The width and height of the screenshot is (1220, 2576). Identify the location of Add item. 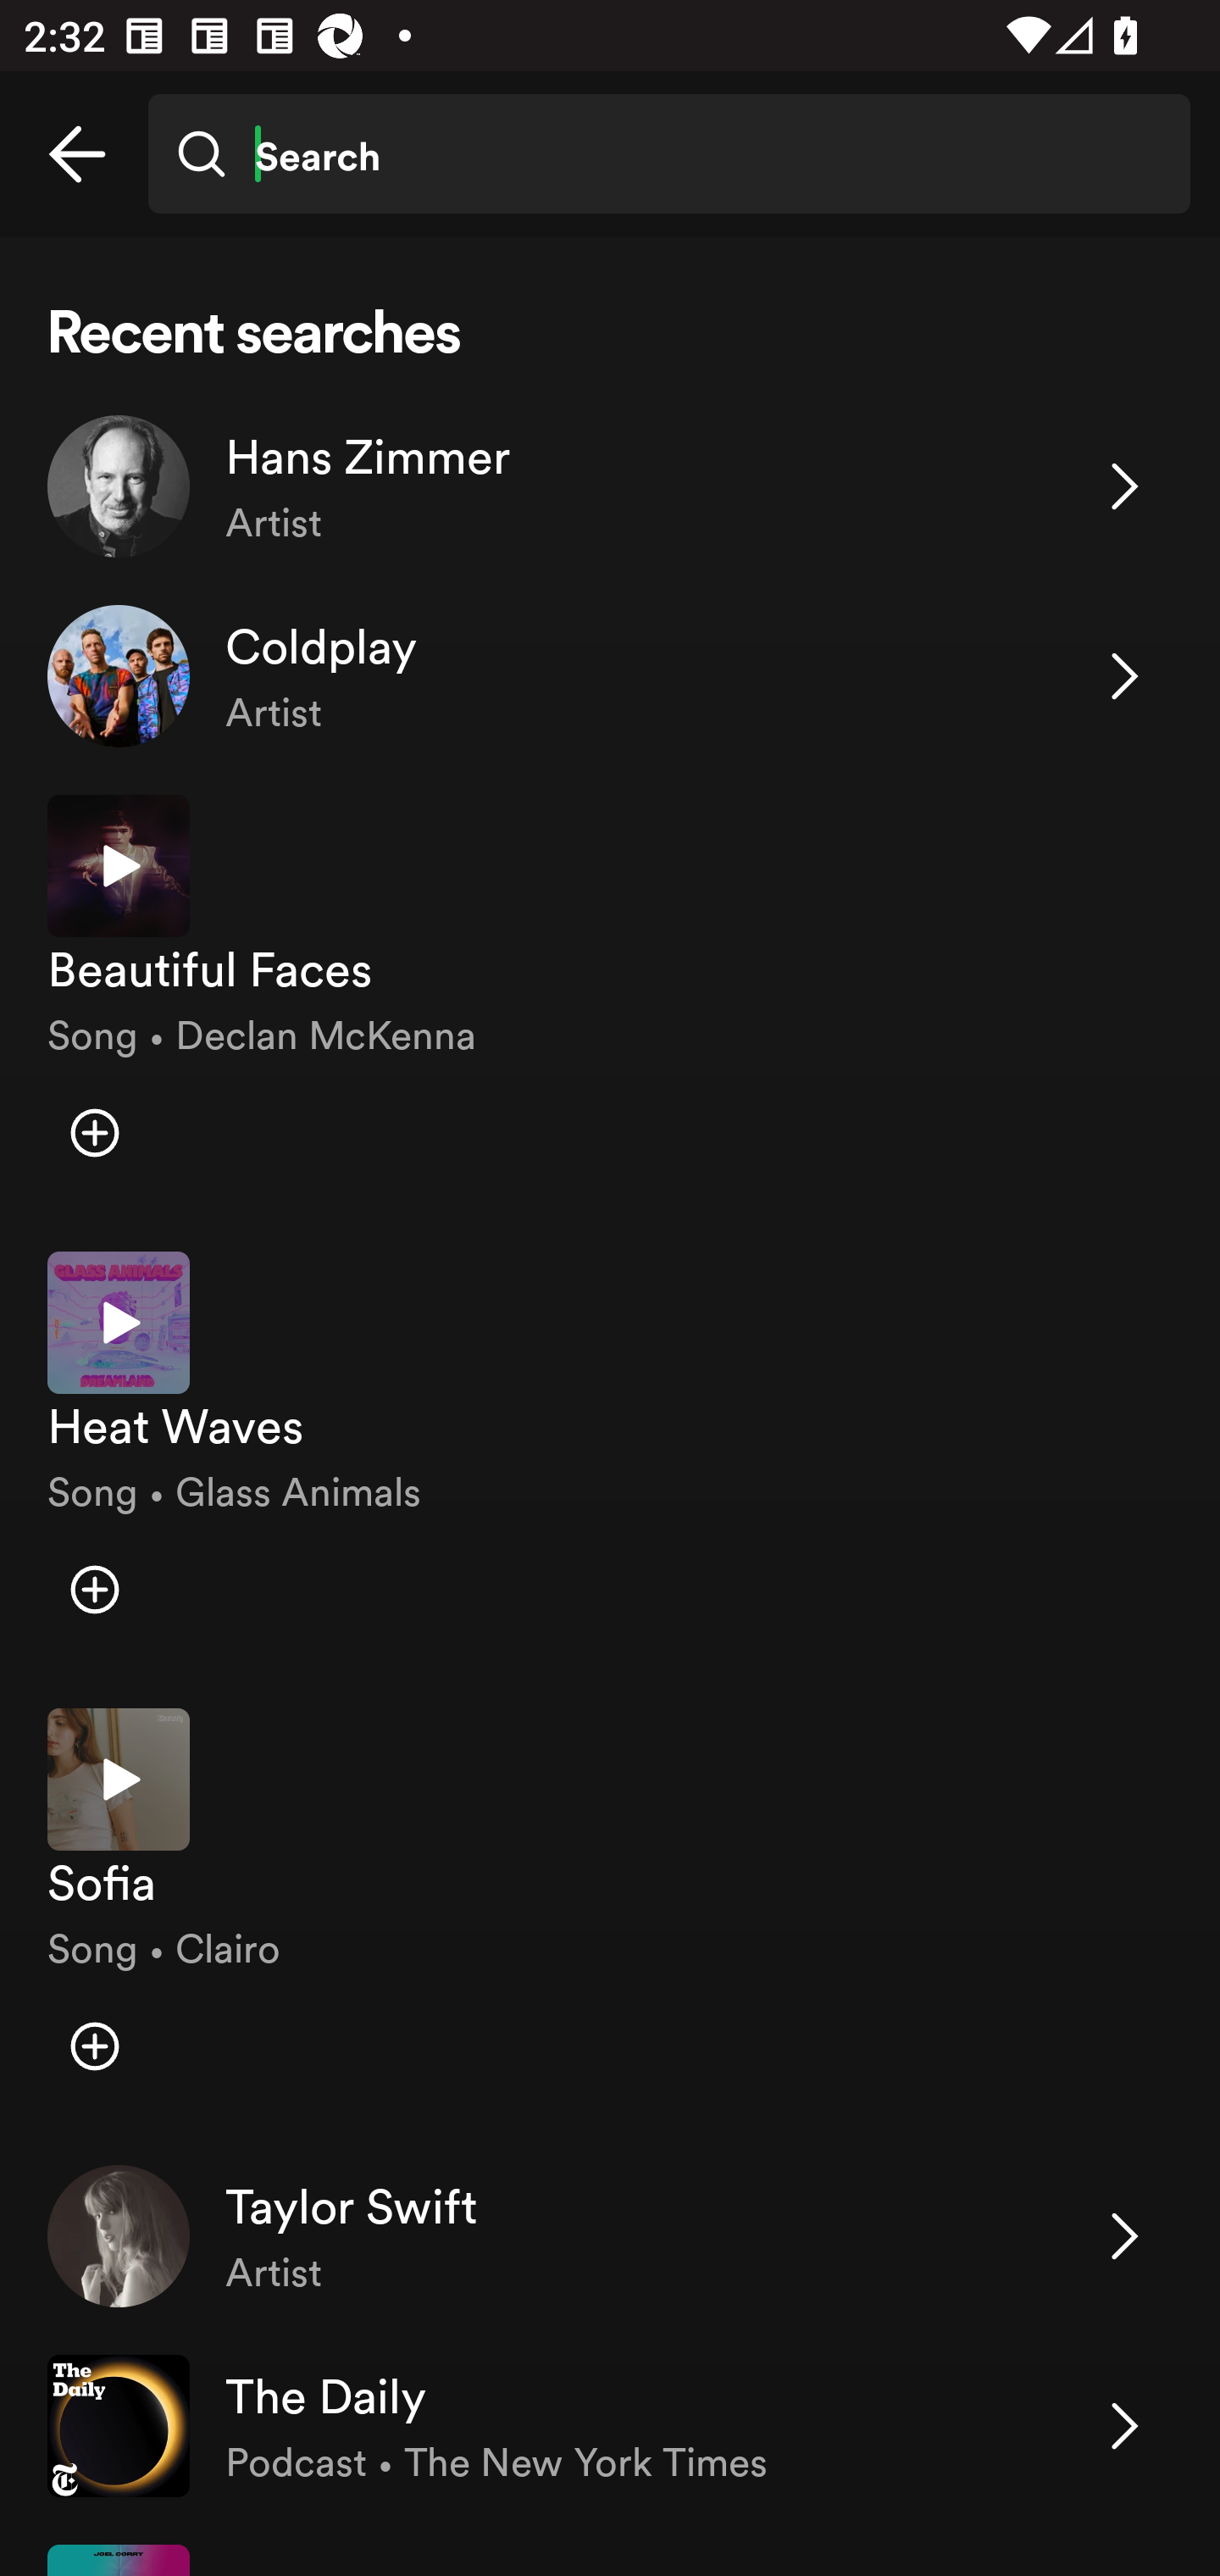
(94, 1132).